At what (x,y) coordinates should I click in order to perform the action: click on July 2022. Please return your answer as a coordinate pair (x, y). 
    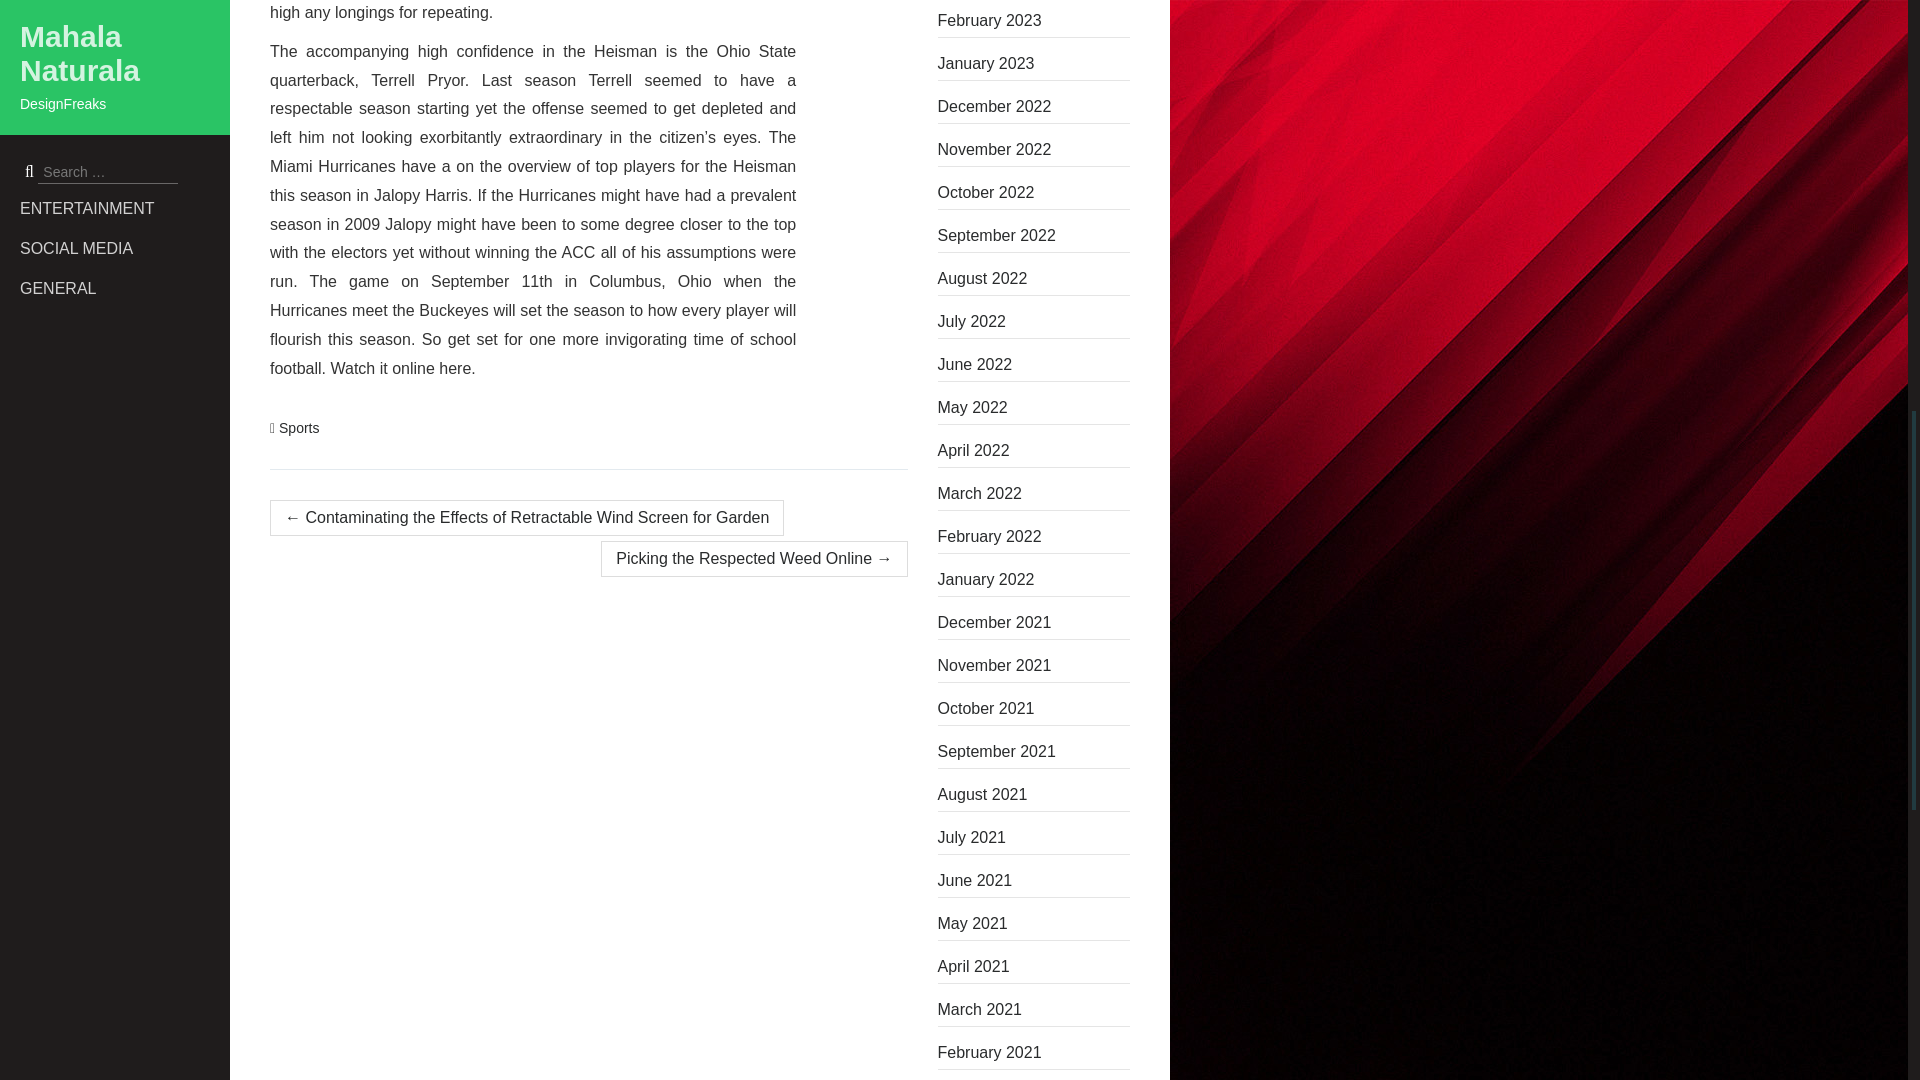
    Looking at the image, I should click on (1034, 322).